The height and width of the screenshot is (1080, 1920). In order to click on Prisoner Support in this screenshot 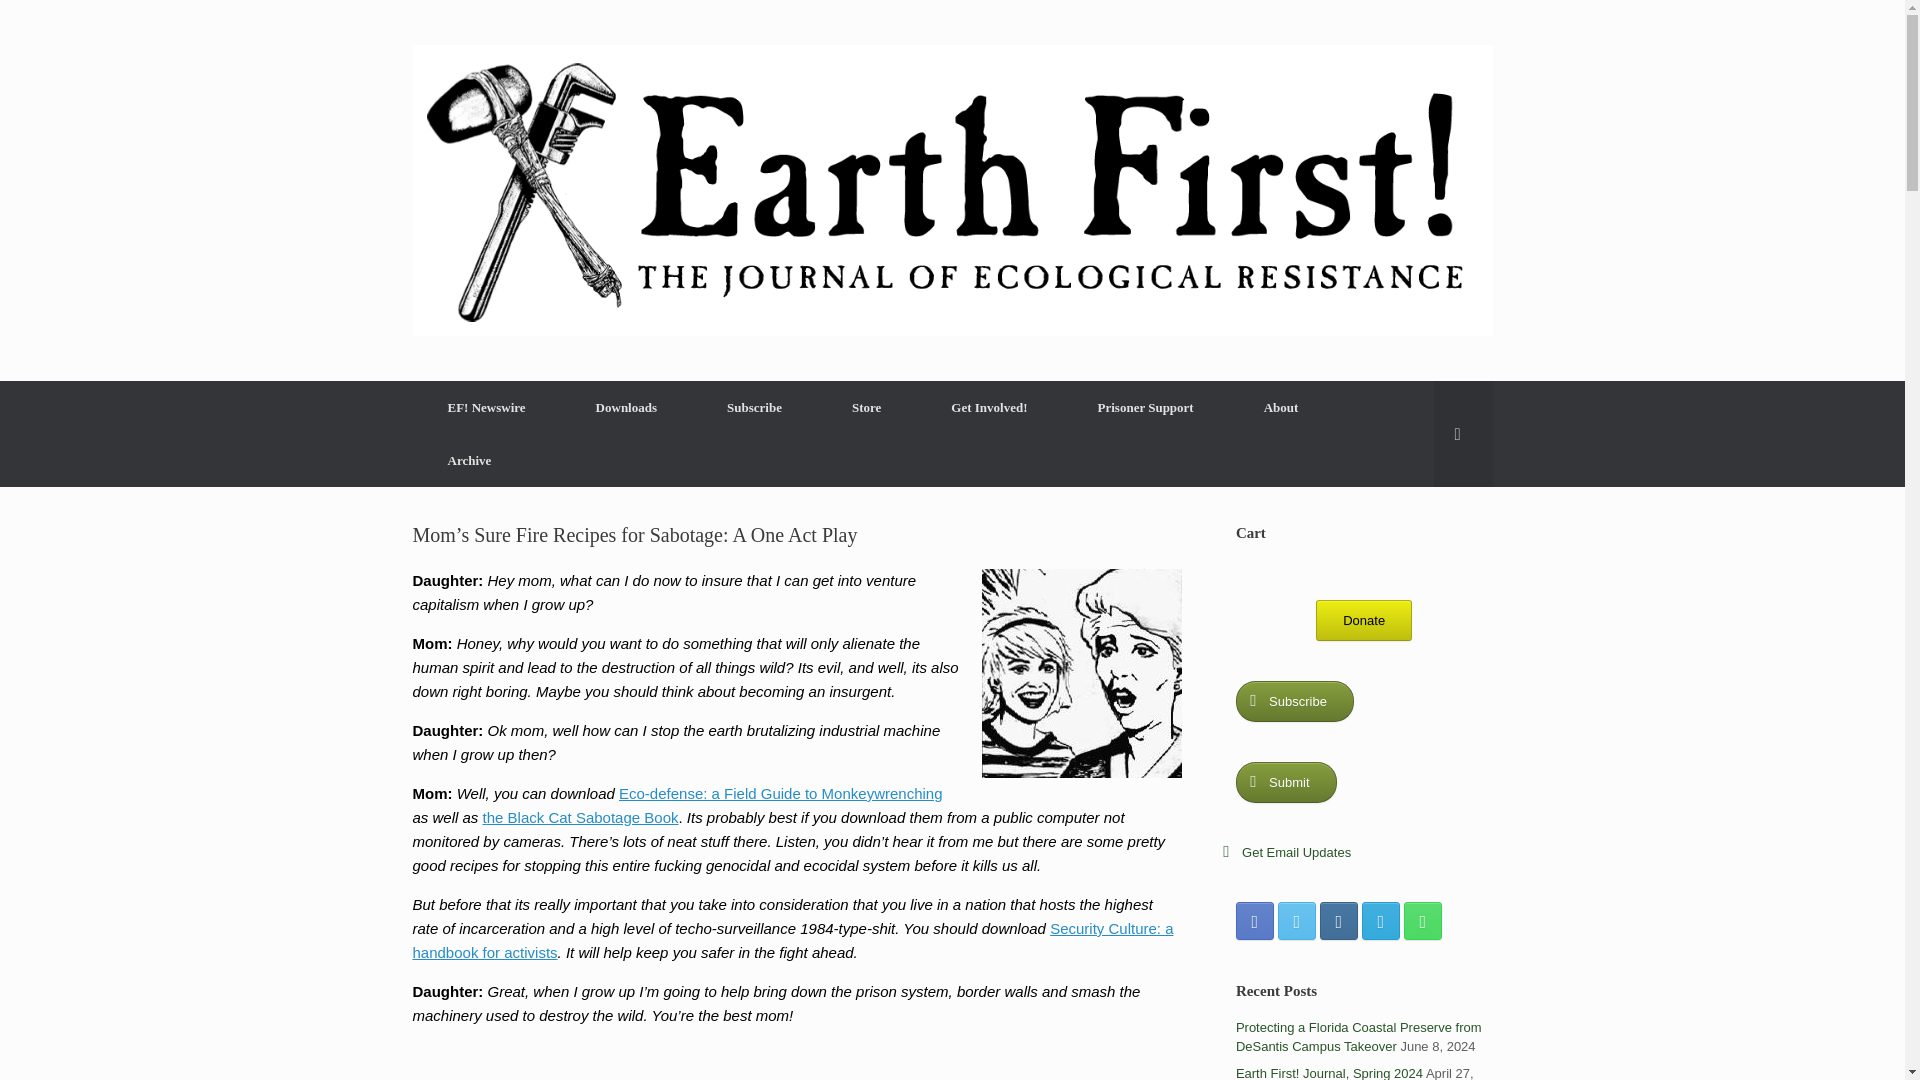, I will do `click(1146, 408)`.